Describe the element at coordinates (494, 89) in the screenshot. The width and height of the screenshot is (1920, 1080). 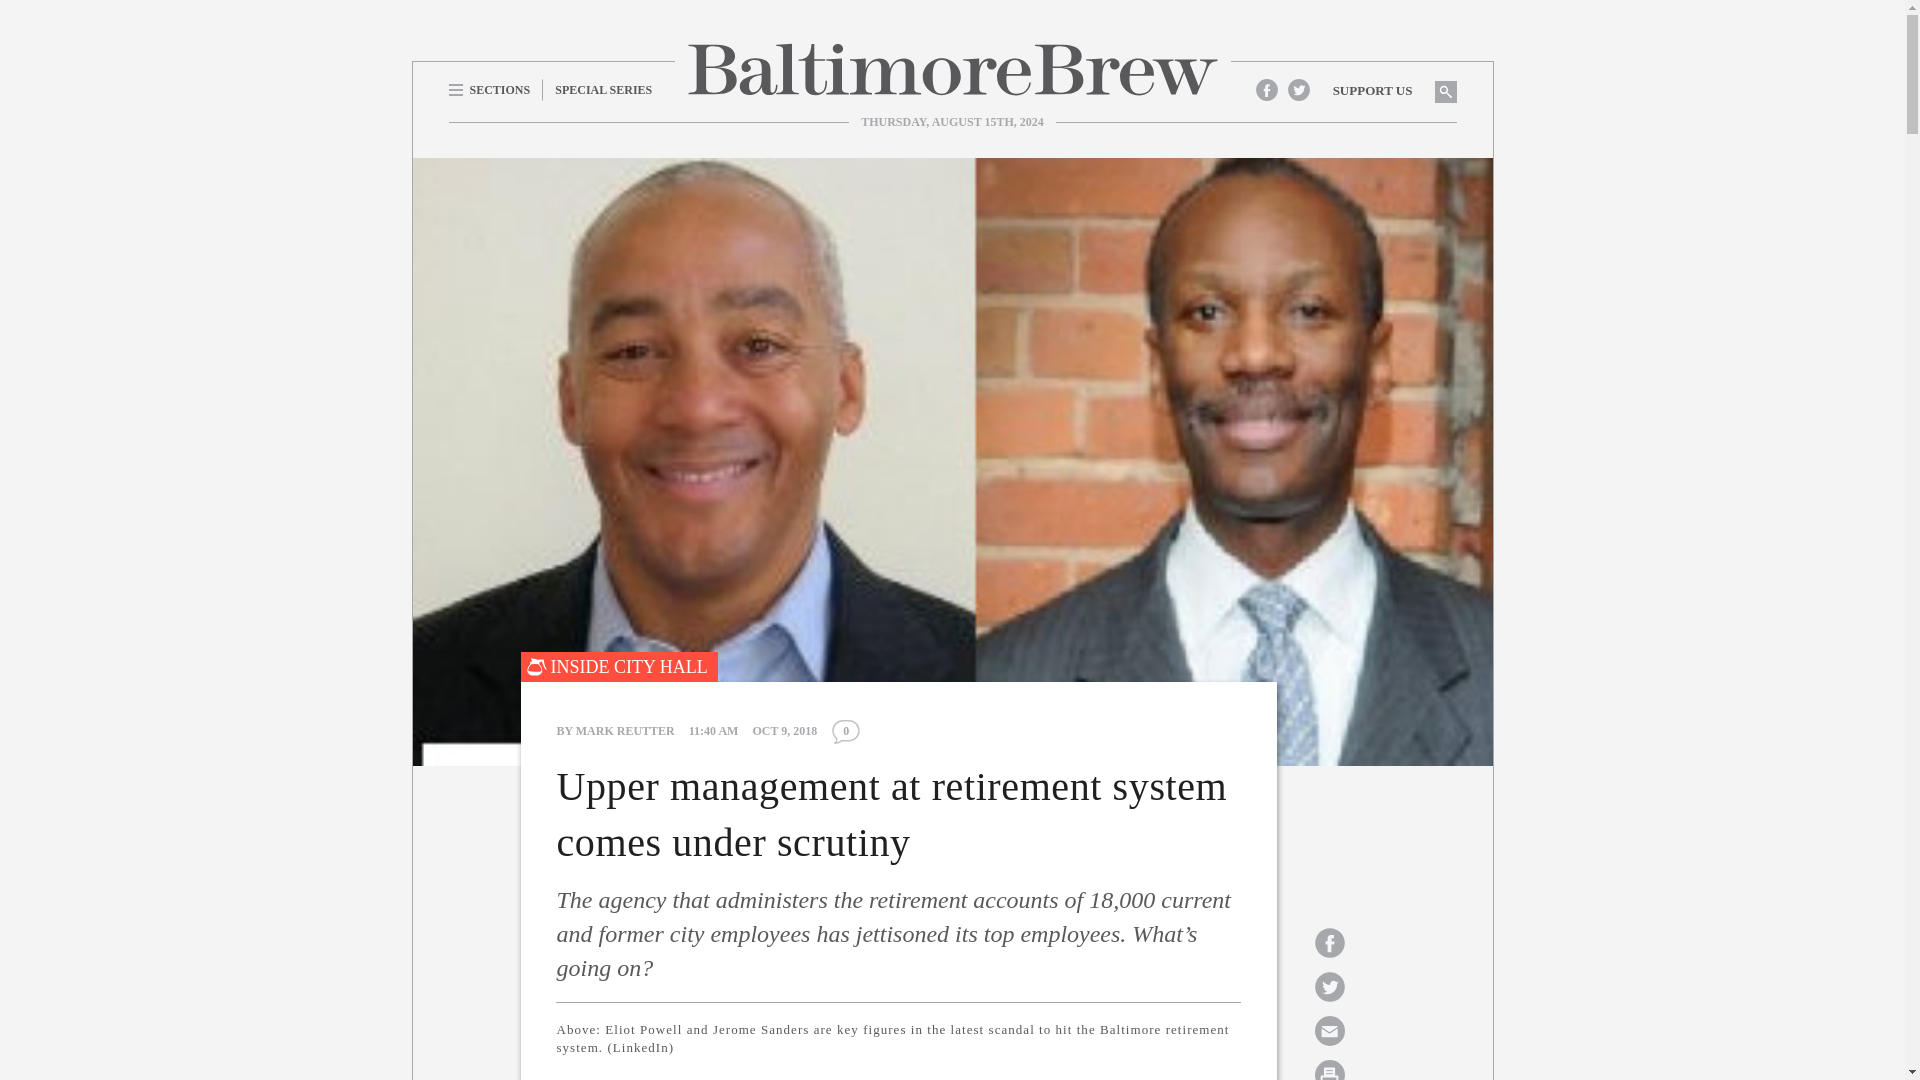
I see `SECTIONS` at that location.